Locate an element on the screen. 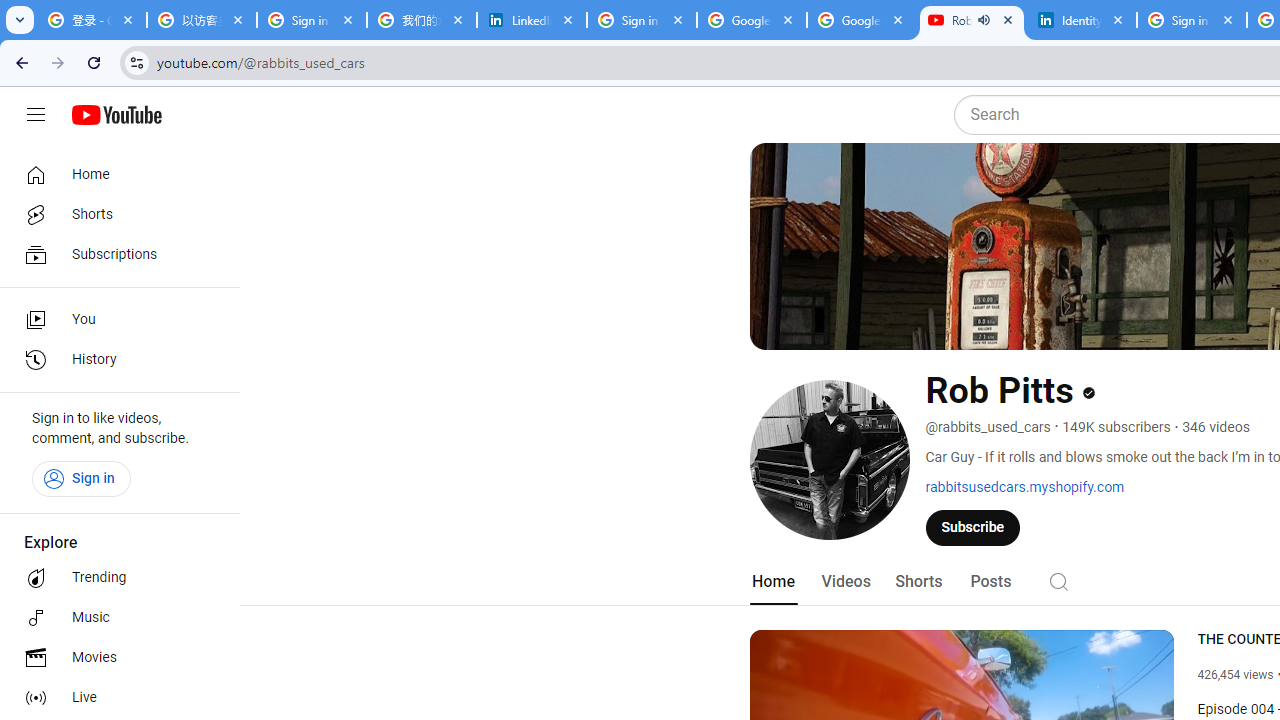  Movies is located at coordinates (114, 658).